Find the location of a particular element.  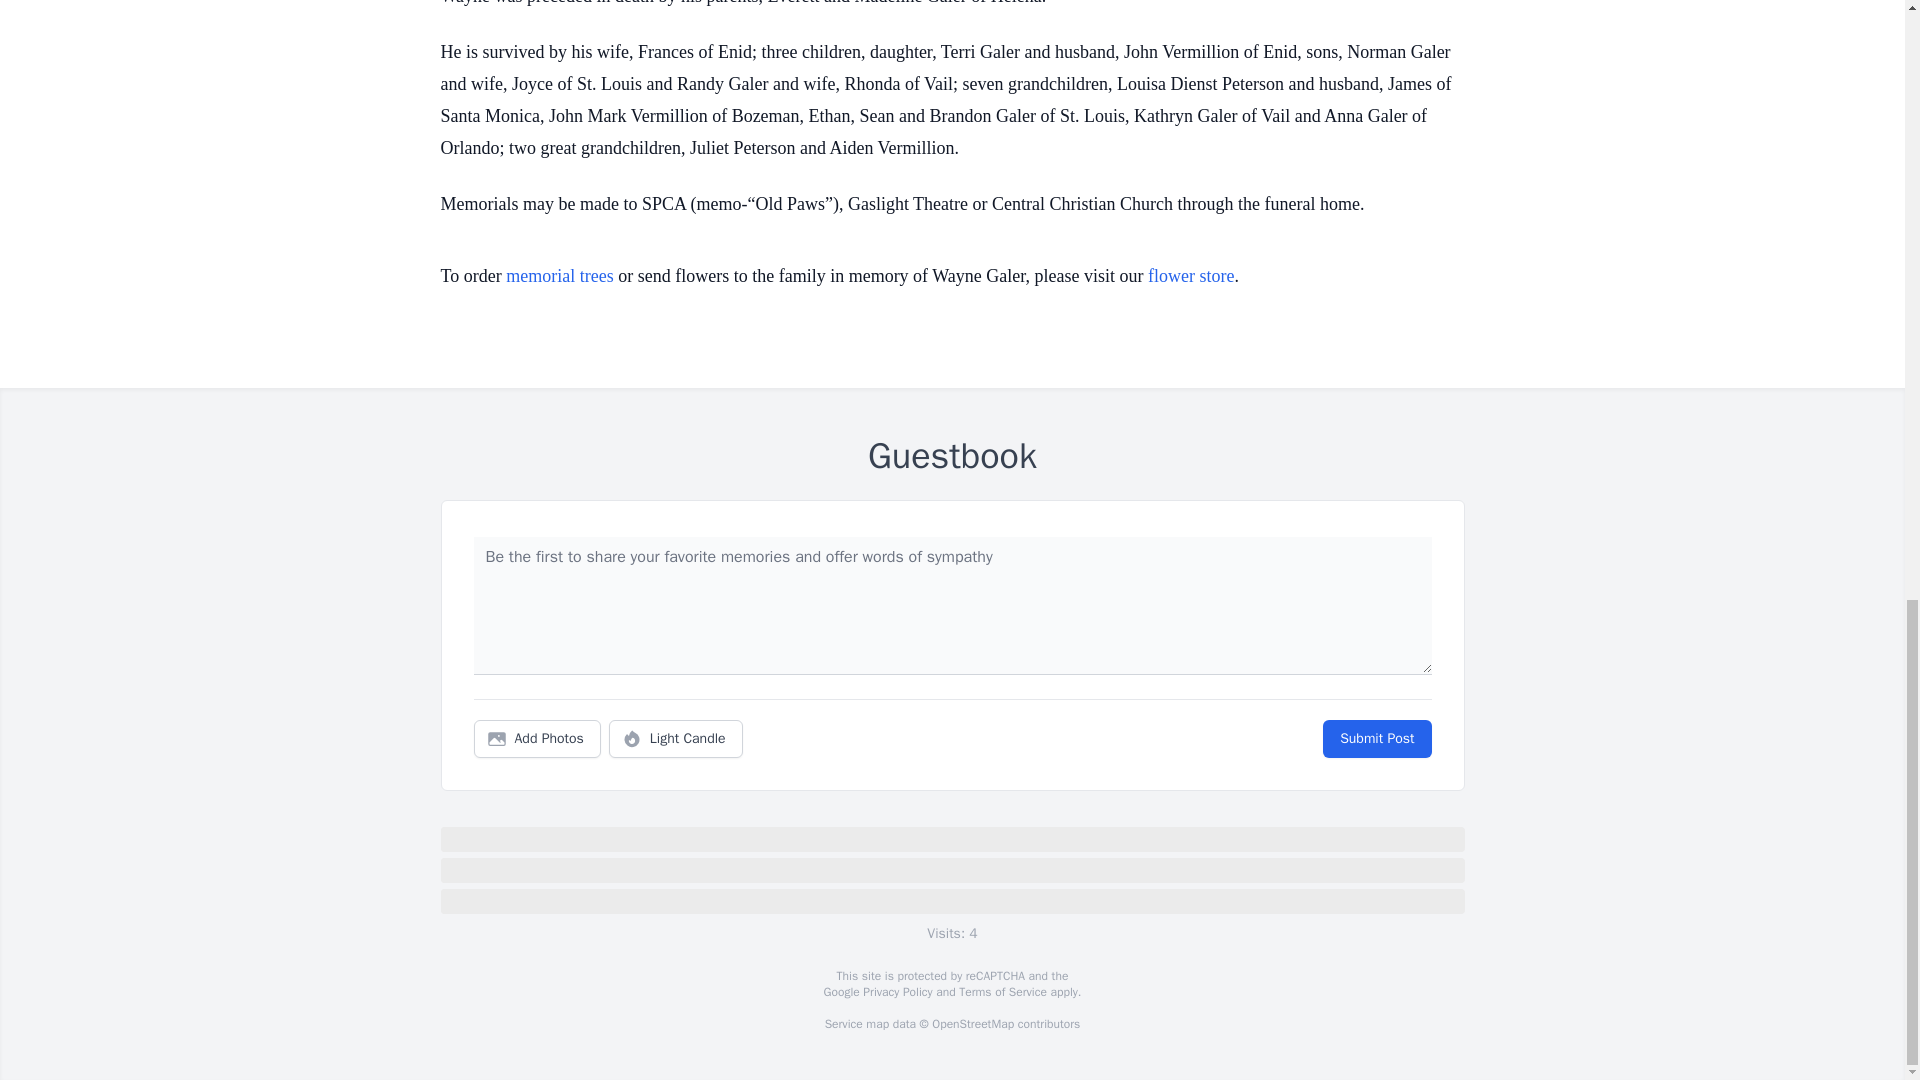

Privacy Policy is located at coordinates (896, 992).